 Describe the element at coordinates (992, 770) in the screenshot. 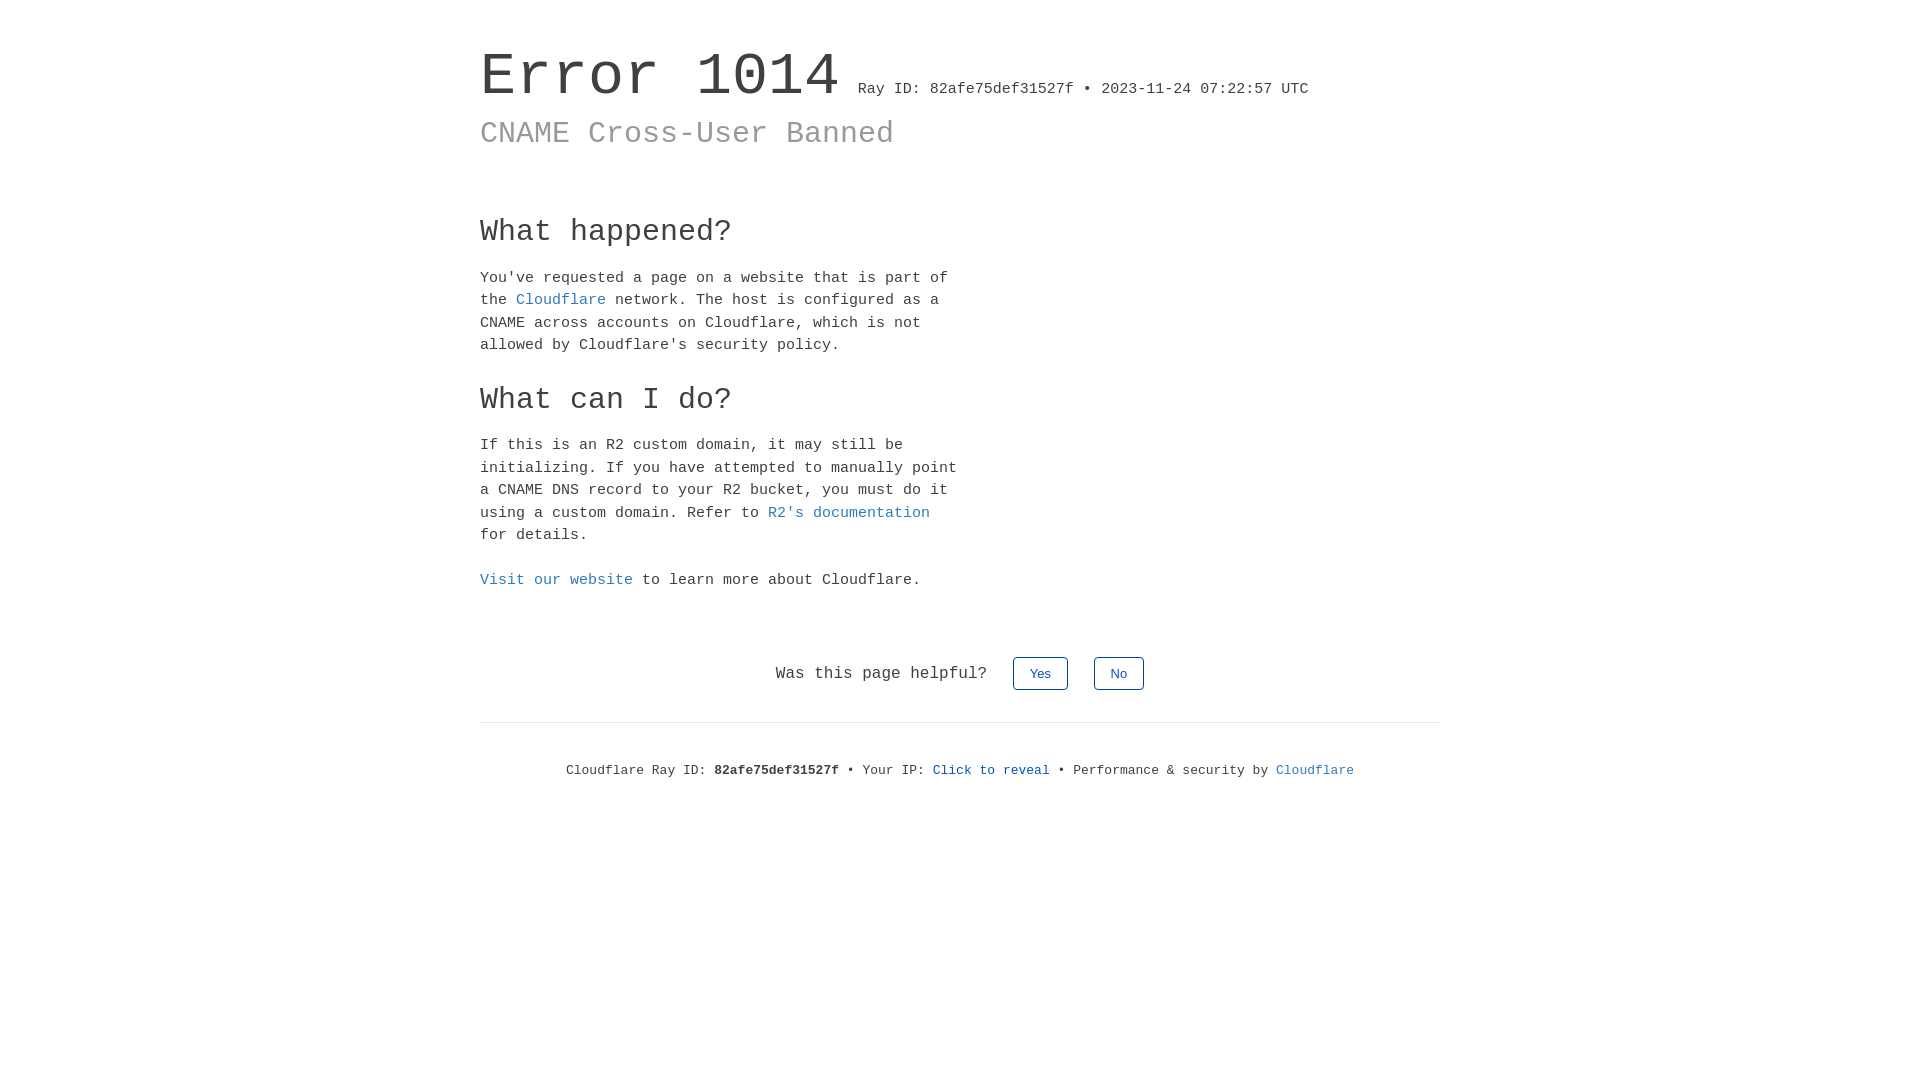

I see `Click to reveal` at that location.